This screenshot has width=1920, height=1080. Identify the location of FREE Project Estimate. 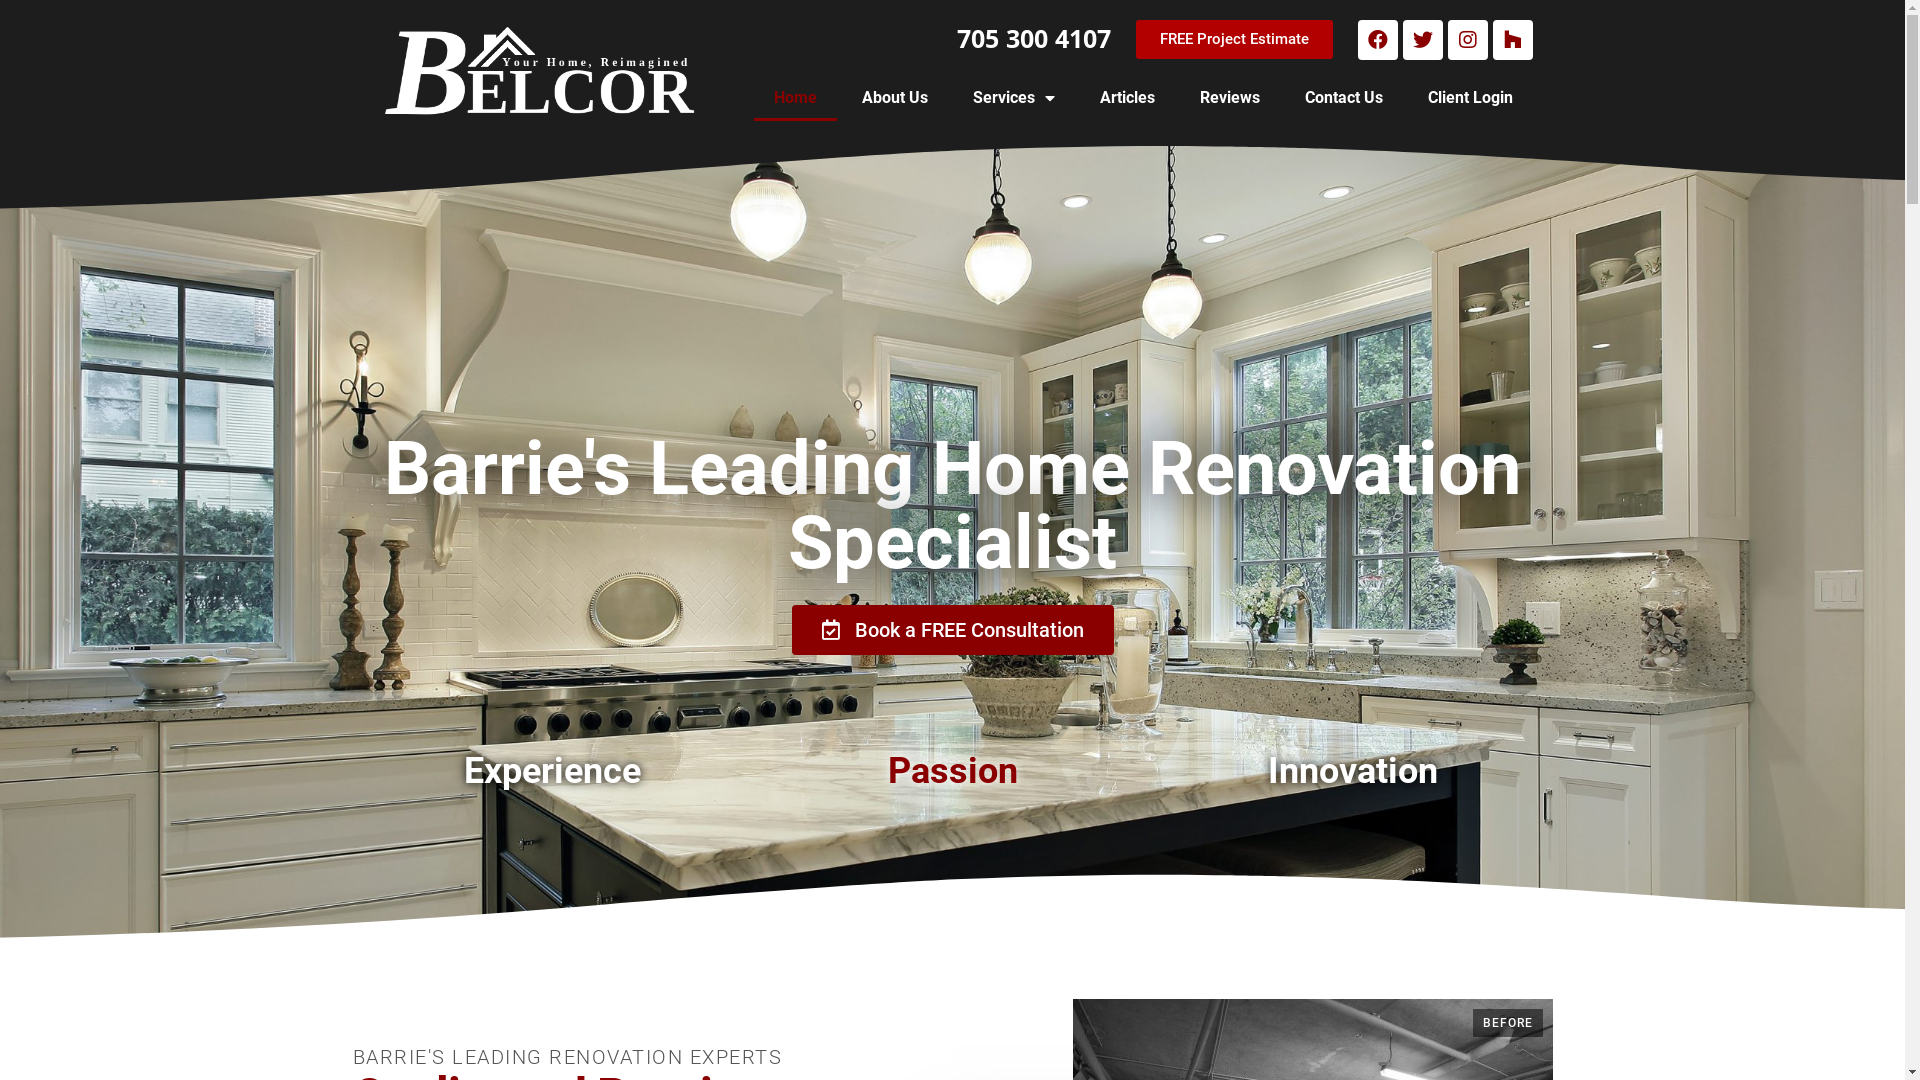
(1234, 40).